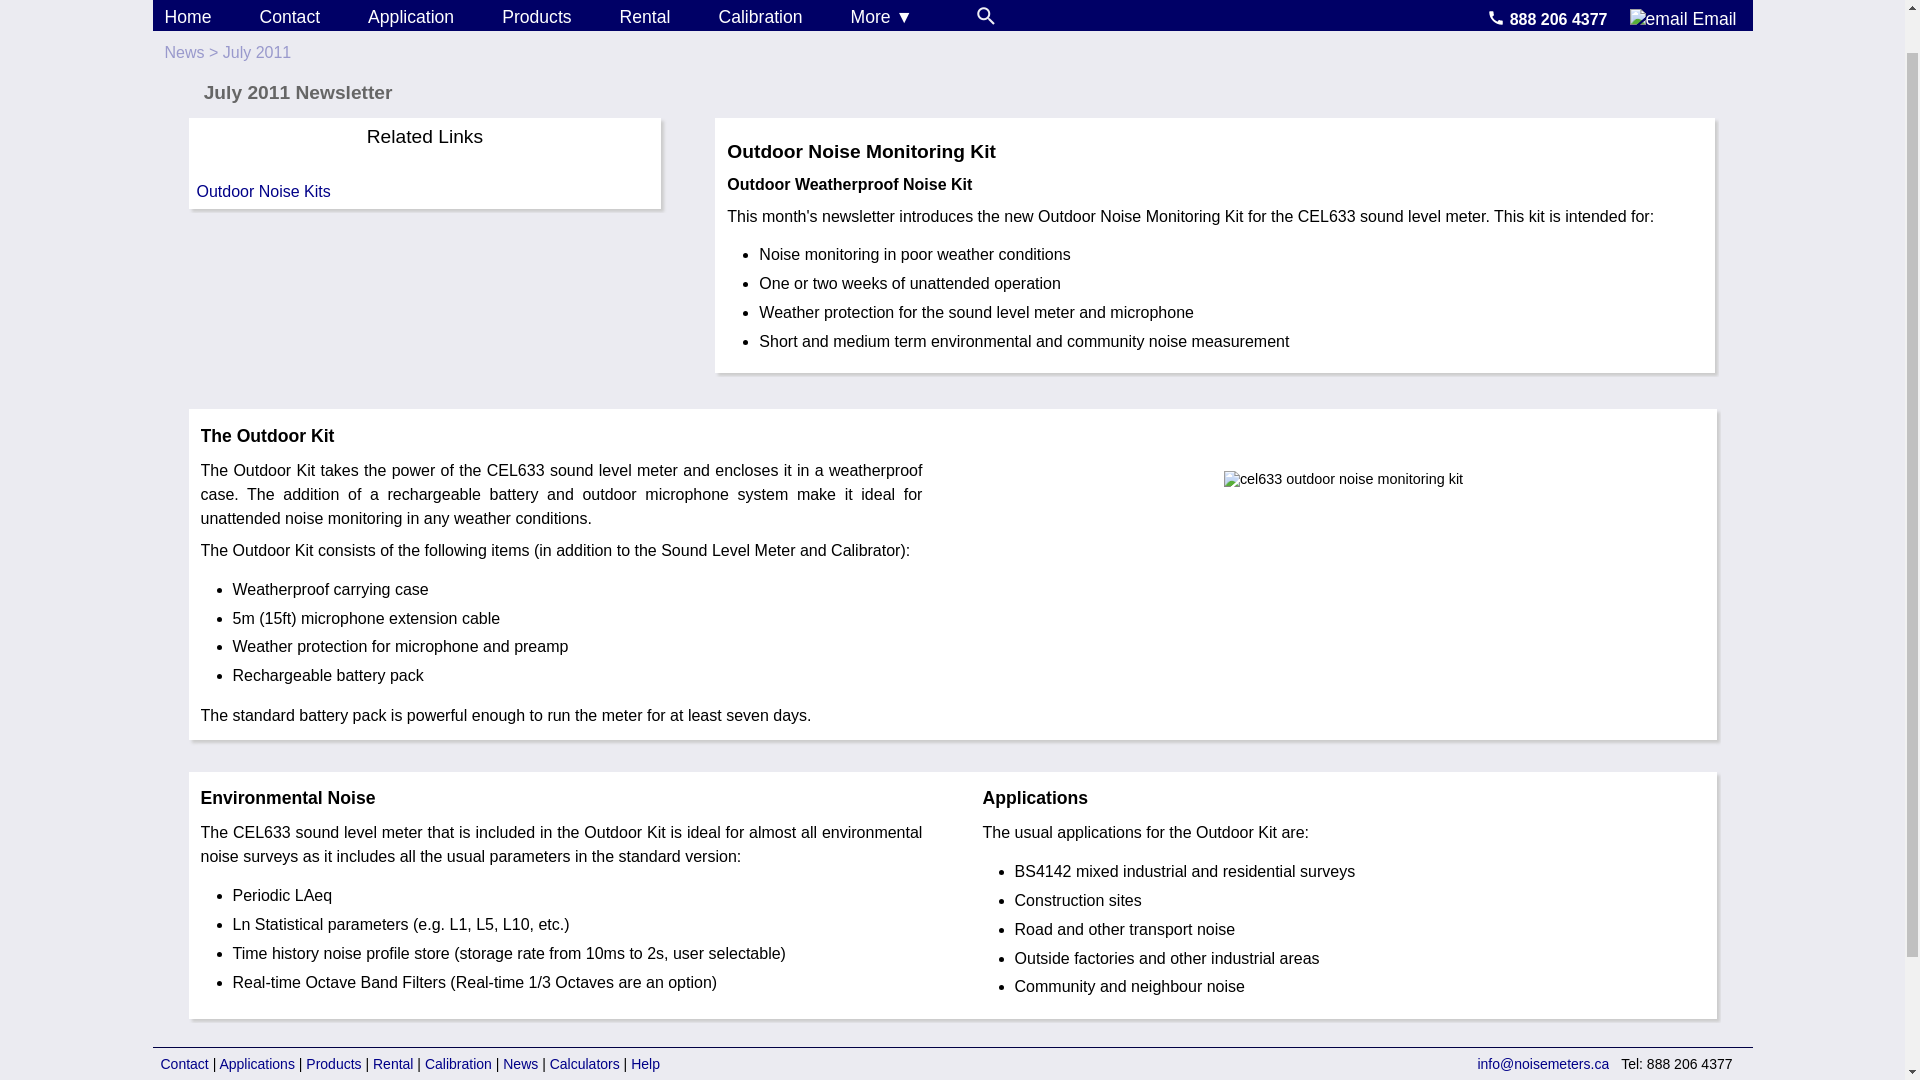  What do you see at coordinates (760, 16) in the screenshot?
I see `Calibration` at bounding box center [760, 16].